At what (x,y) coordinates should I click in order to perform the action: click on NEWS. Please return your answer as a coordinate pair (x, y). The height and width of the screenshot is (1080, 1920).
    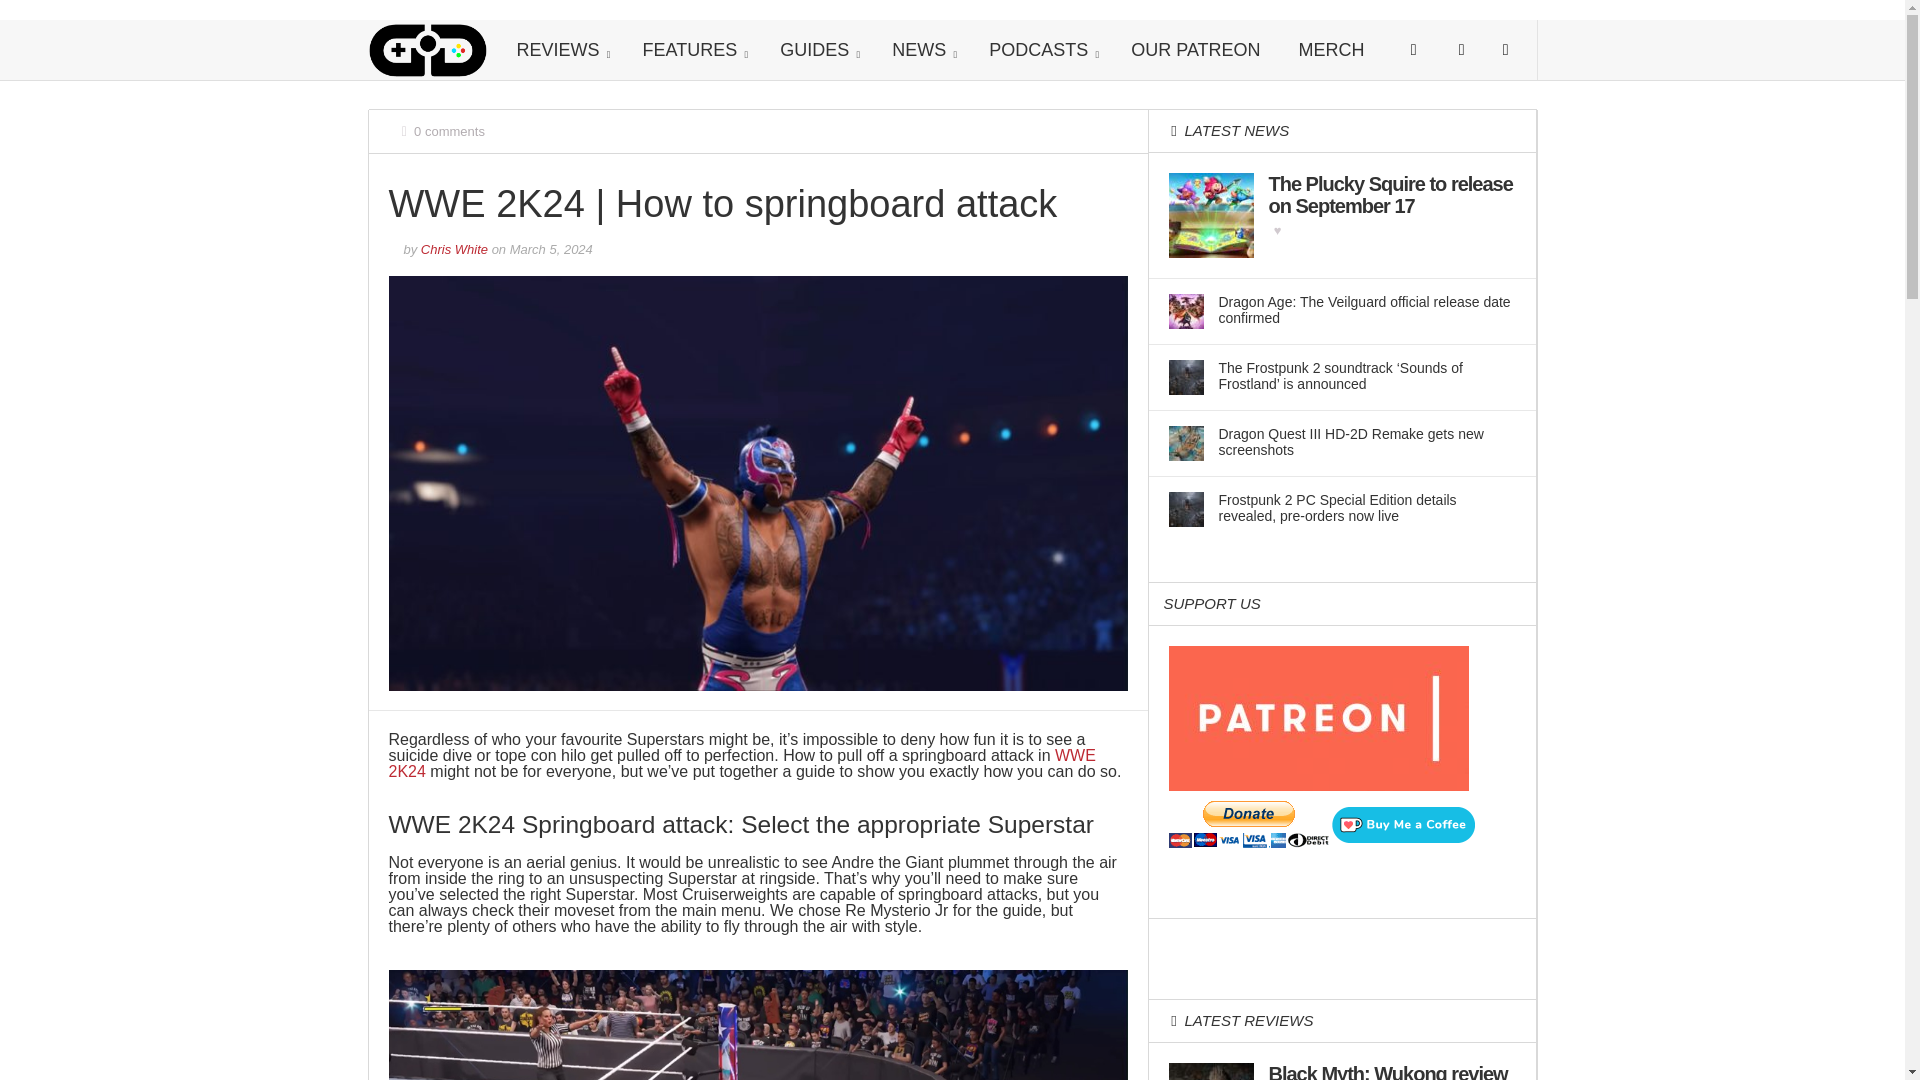
    Looking at the image, I should click on (921, 50).